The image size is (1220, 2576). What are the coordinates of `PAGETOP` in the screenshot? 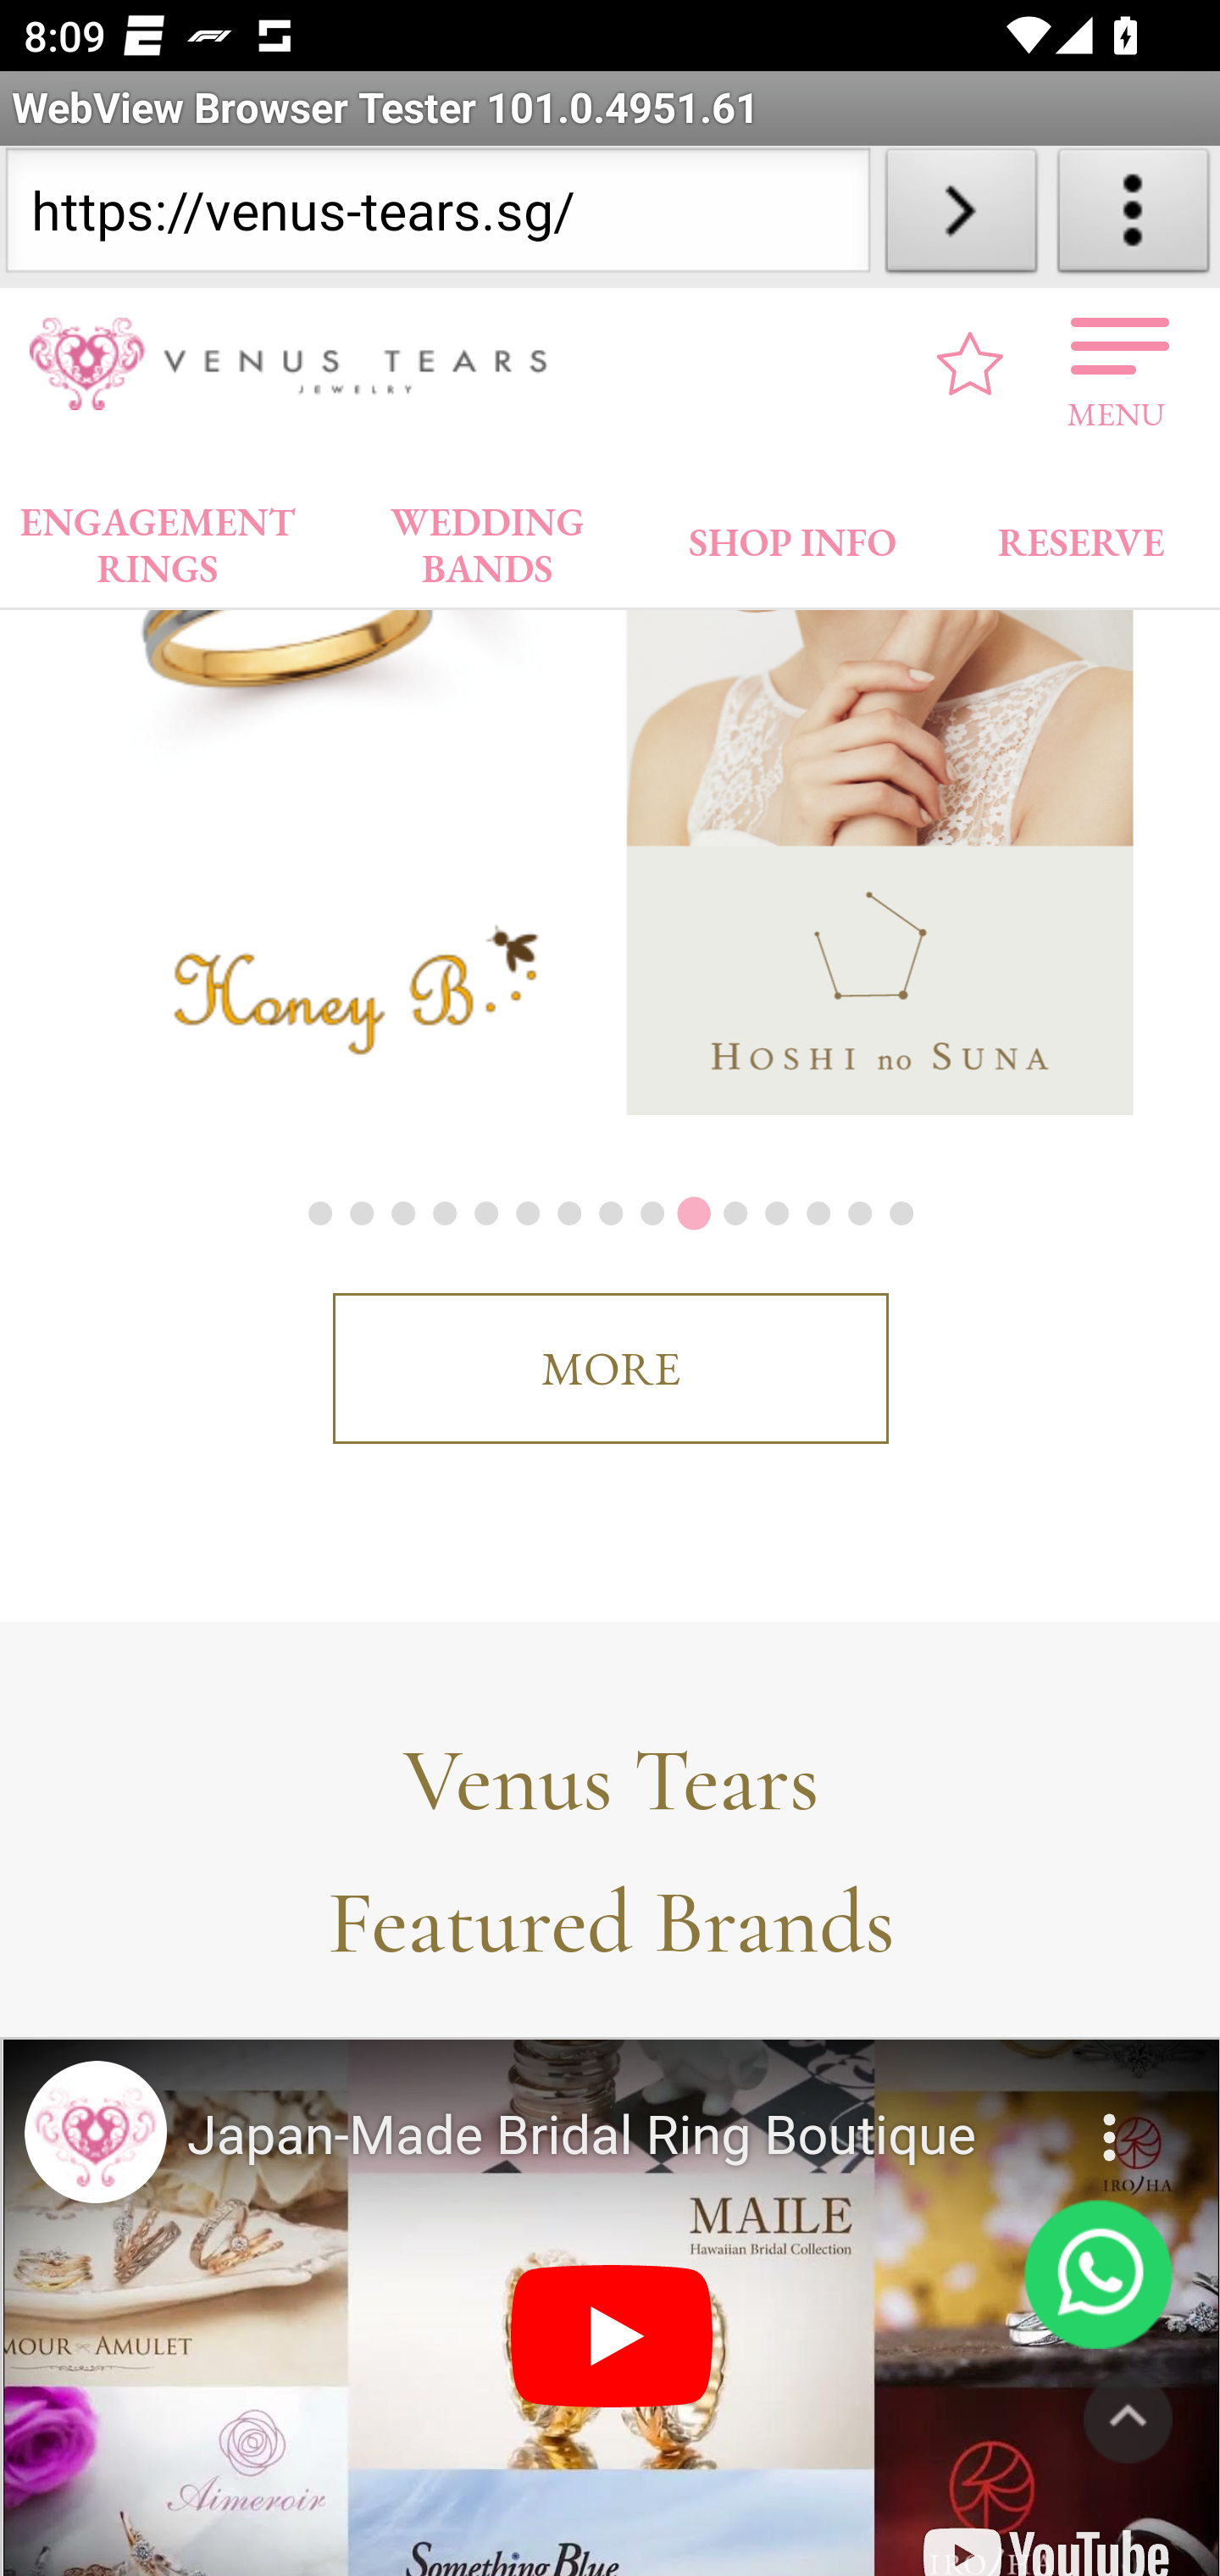 It's located at (1128, 2420).